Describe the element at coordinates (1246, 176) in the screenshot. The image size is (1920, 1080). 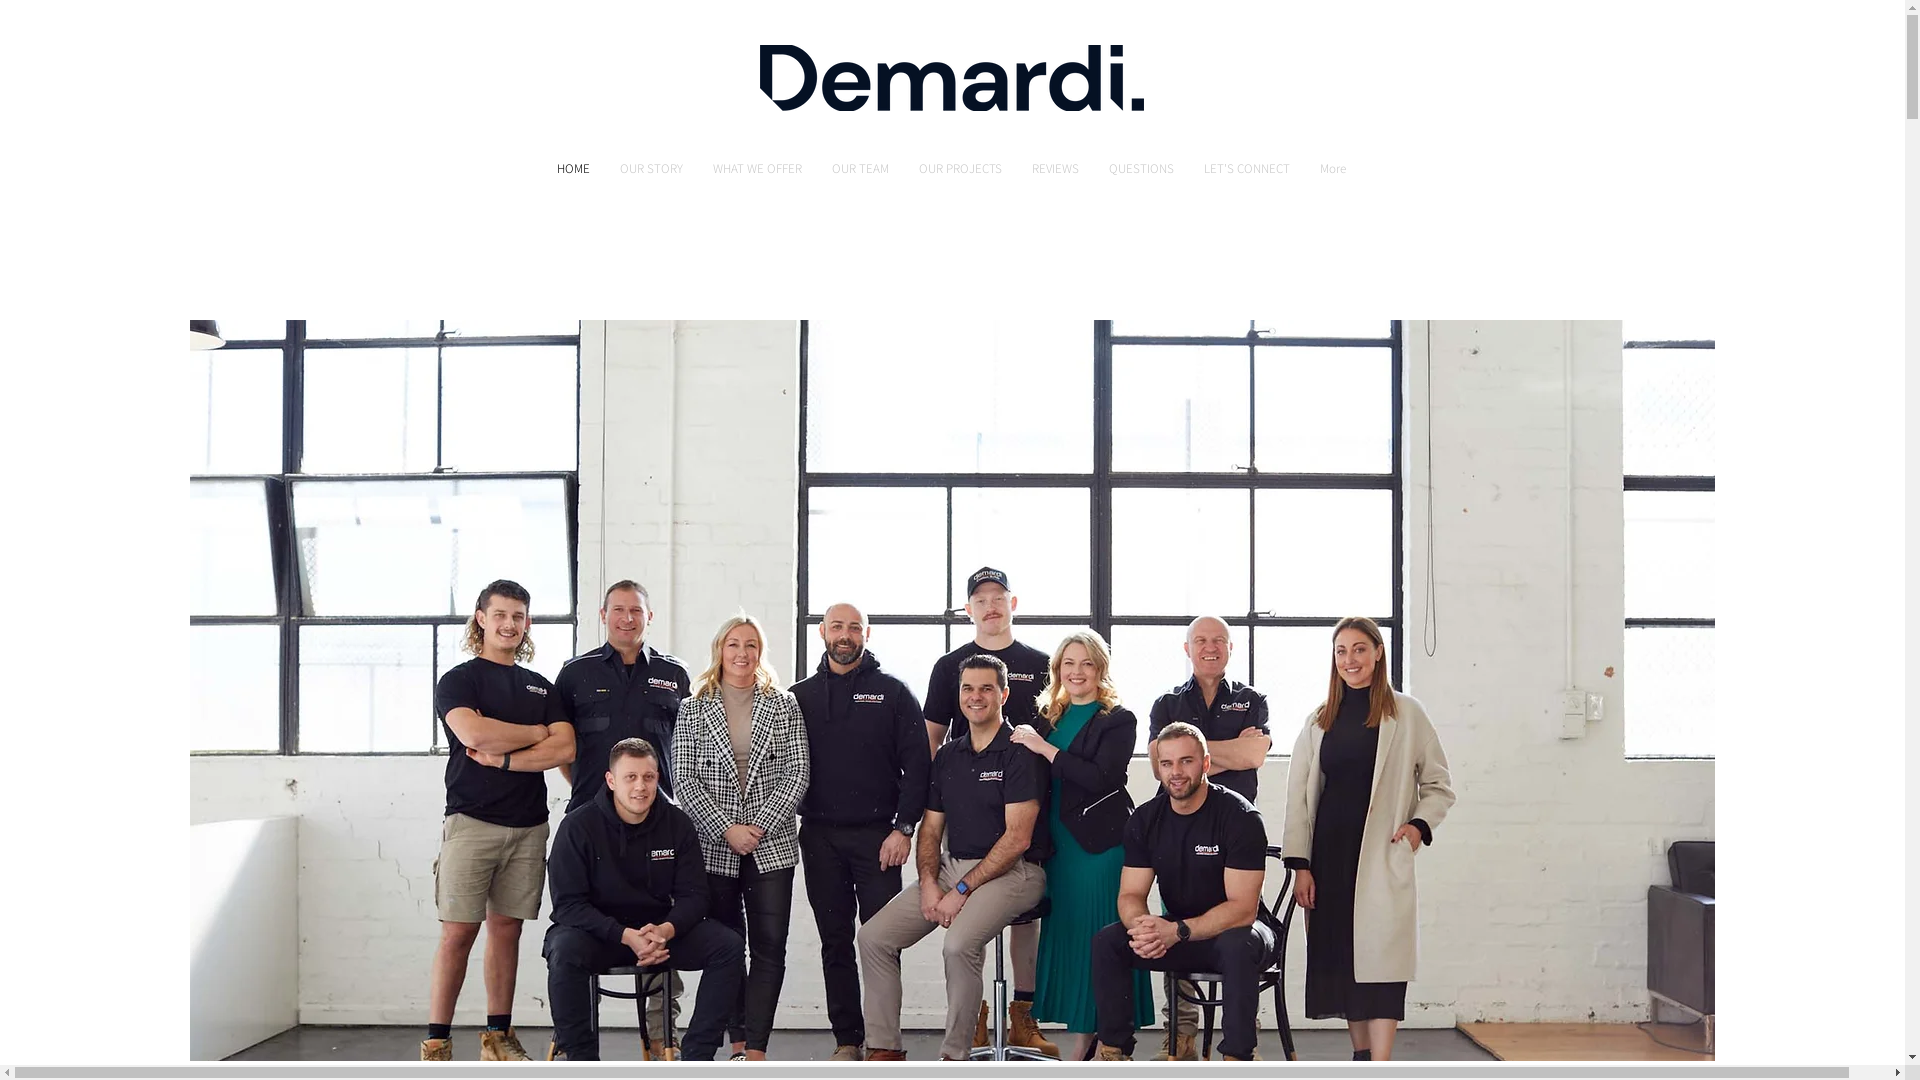
I see `LET'S CONNECT` at that location.